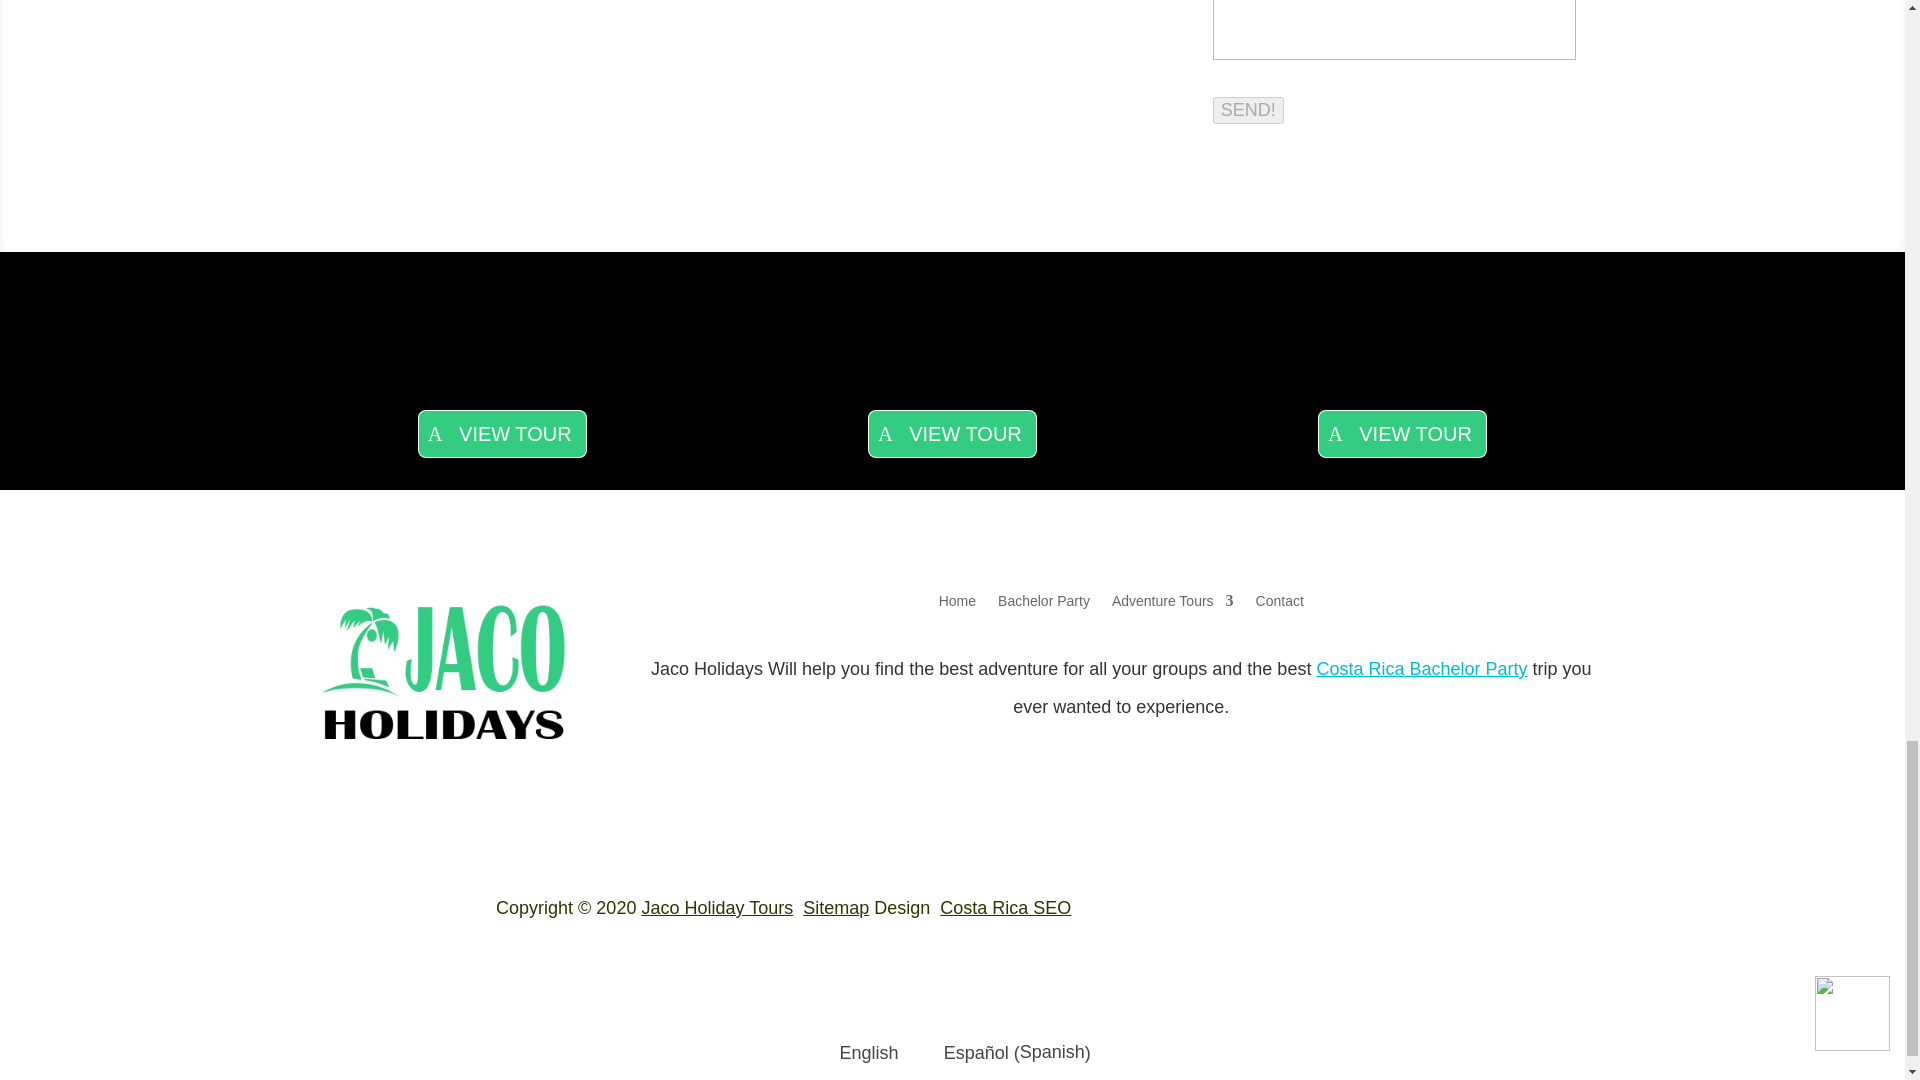  I want to click on Adventure Tours, so click(1172, 604).